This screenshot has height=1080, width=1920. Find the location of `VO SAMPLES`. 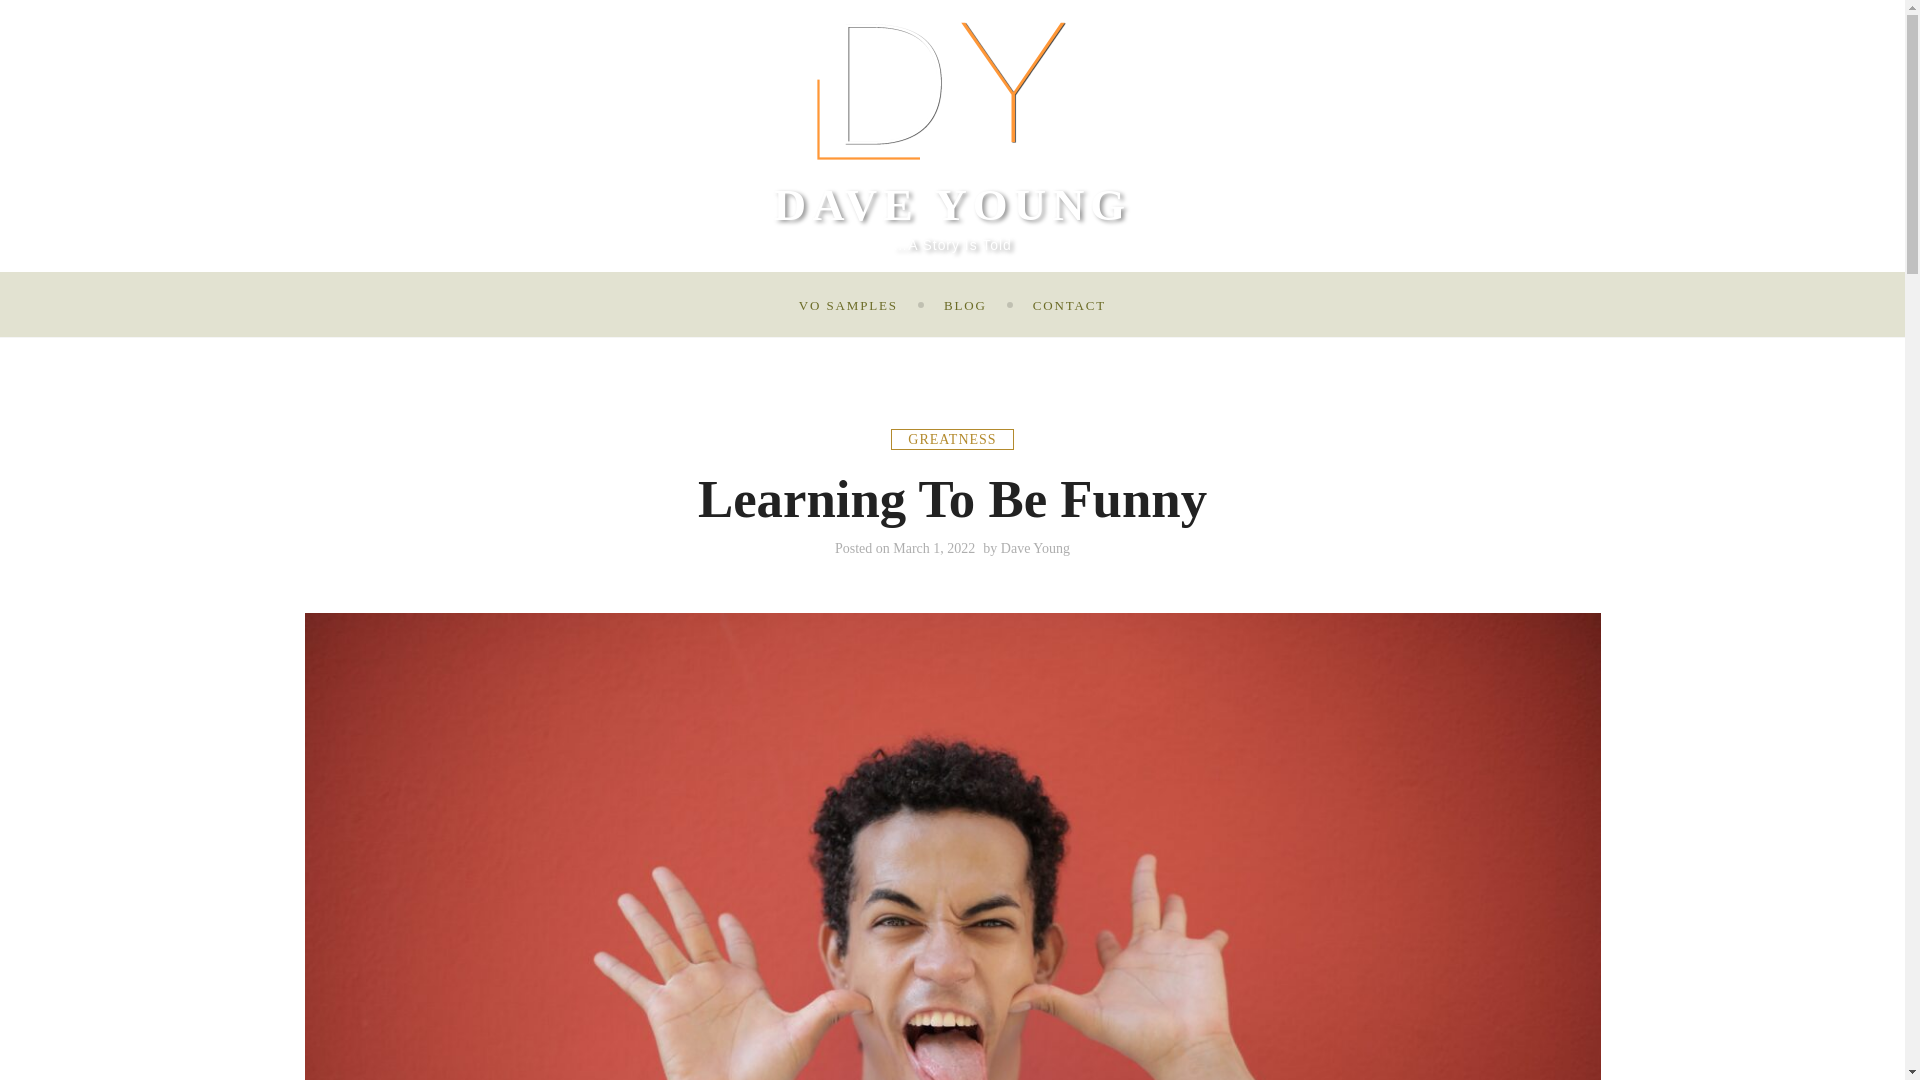

VO SAMPLES is located at coordinates (848, 305).